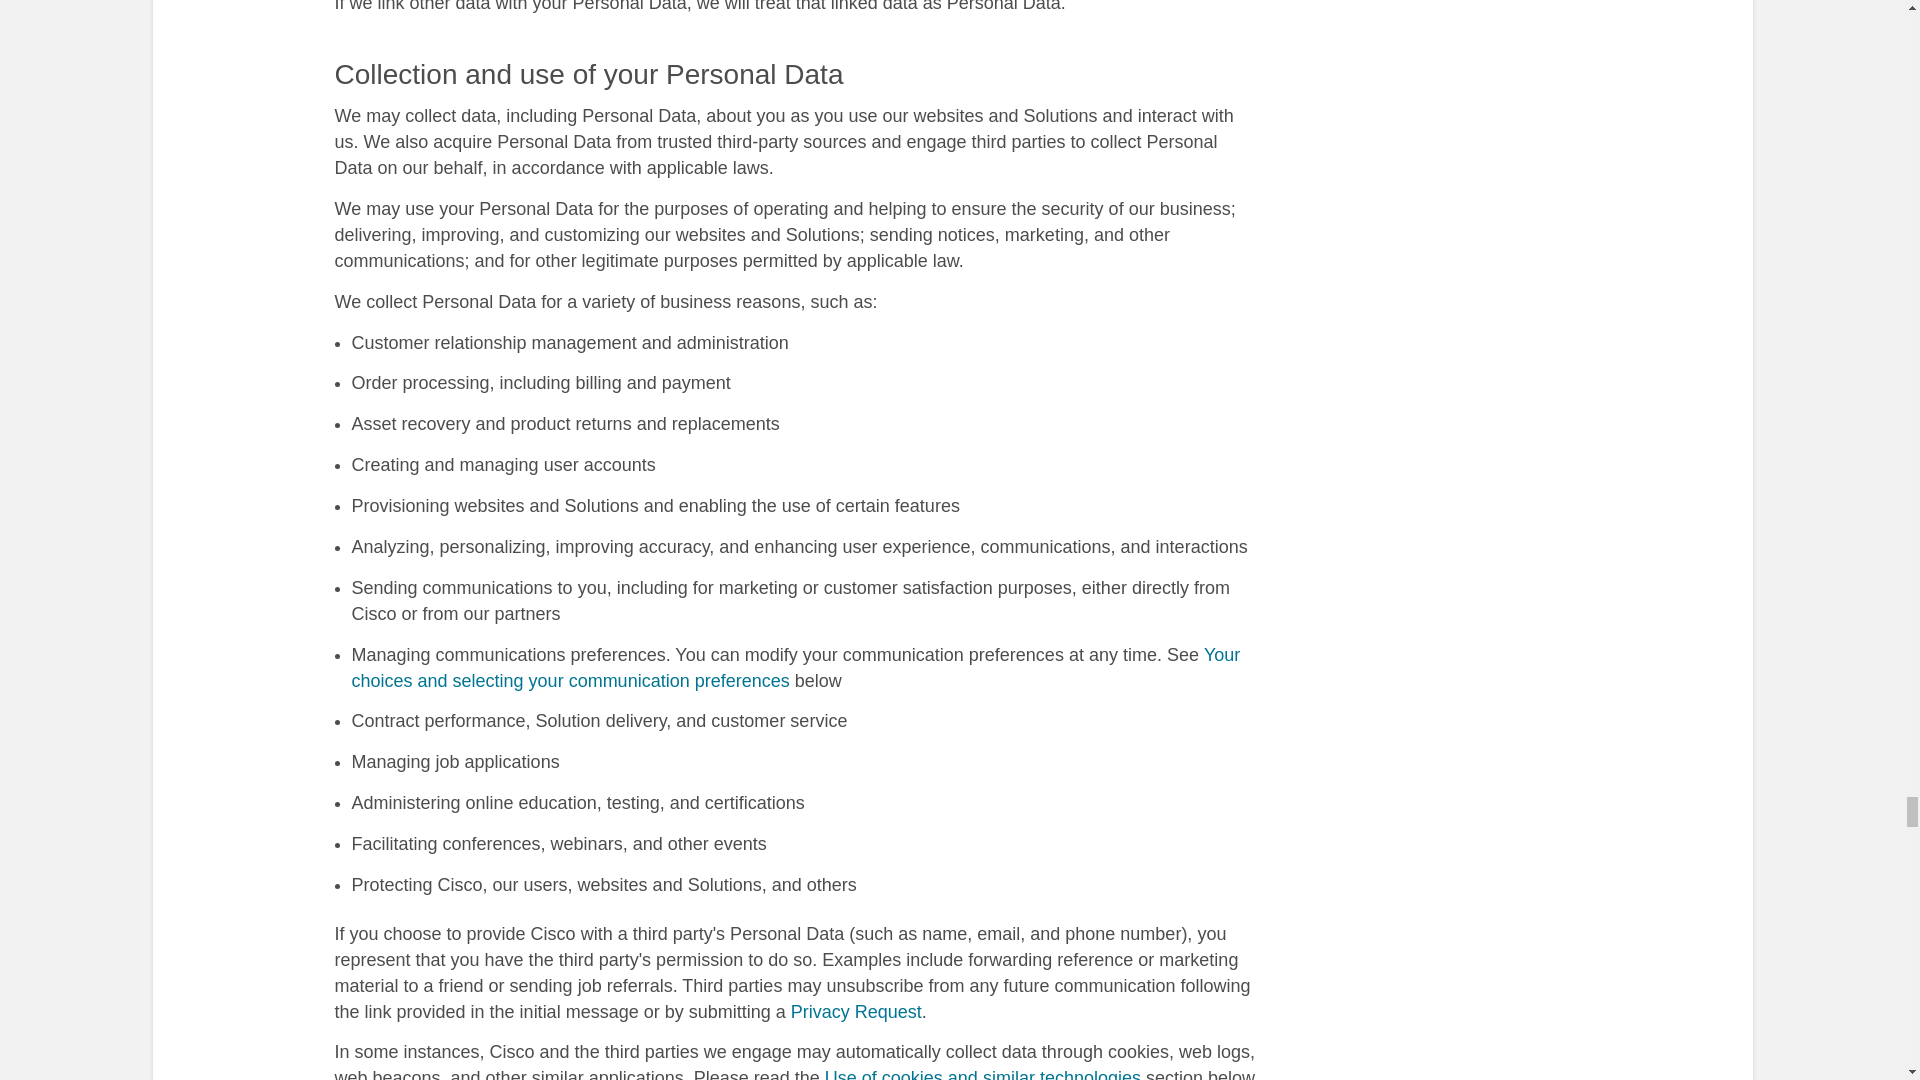  What do you see at coordinates (982, 1074) in the screenshot?
I see `Use of cookies and similar technologies` at bounding box center [982, 1074].